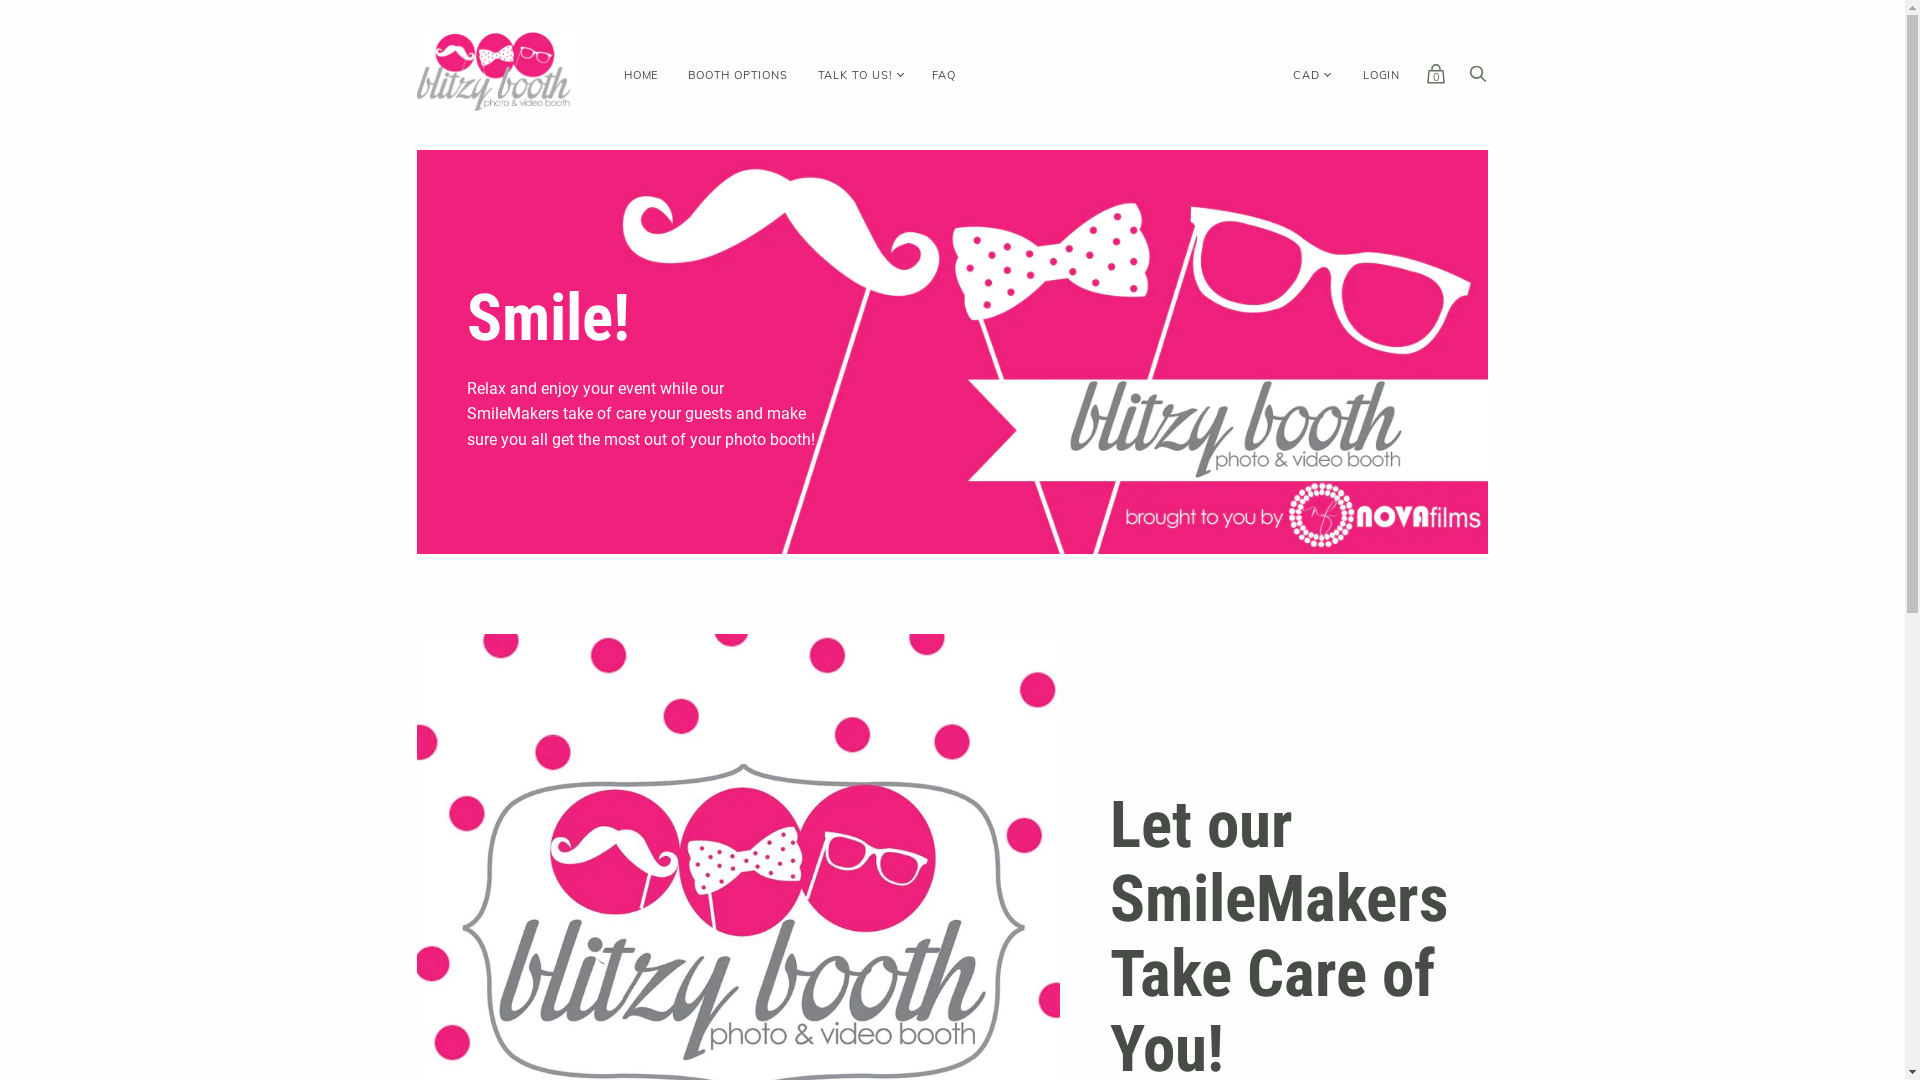 Image resolution: width=1920 pixels, height=1080 pixels. Describe the element at coordinates (856, 76) in the screenshot. I see `TALK TO US!` at that location.